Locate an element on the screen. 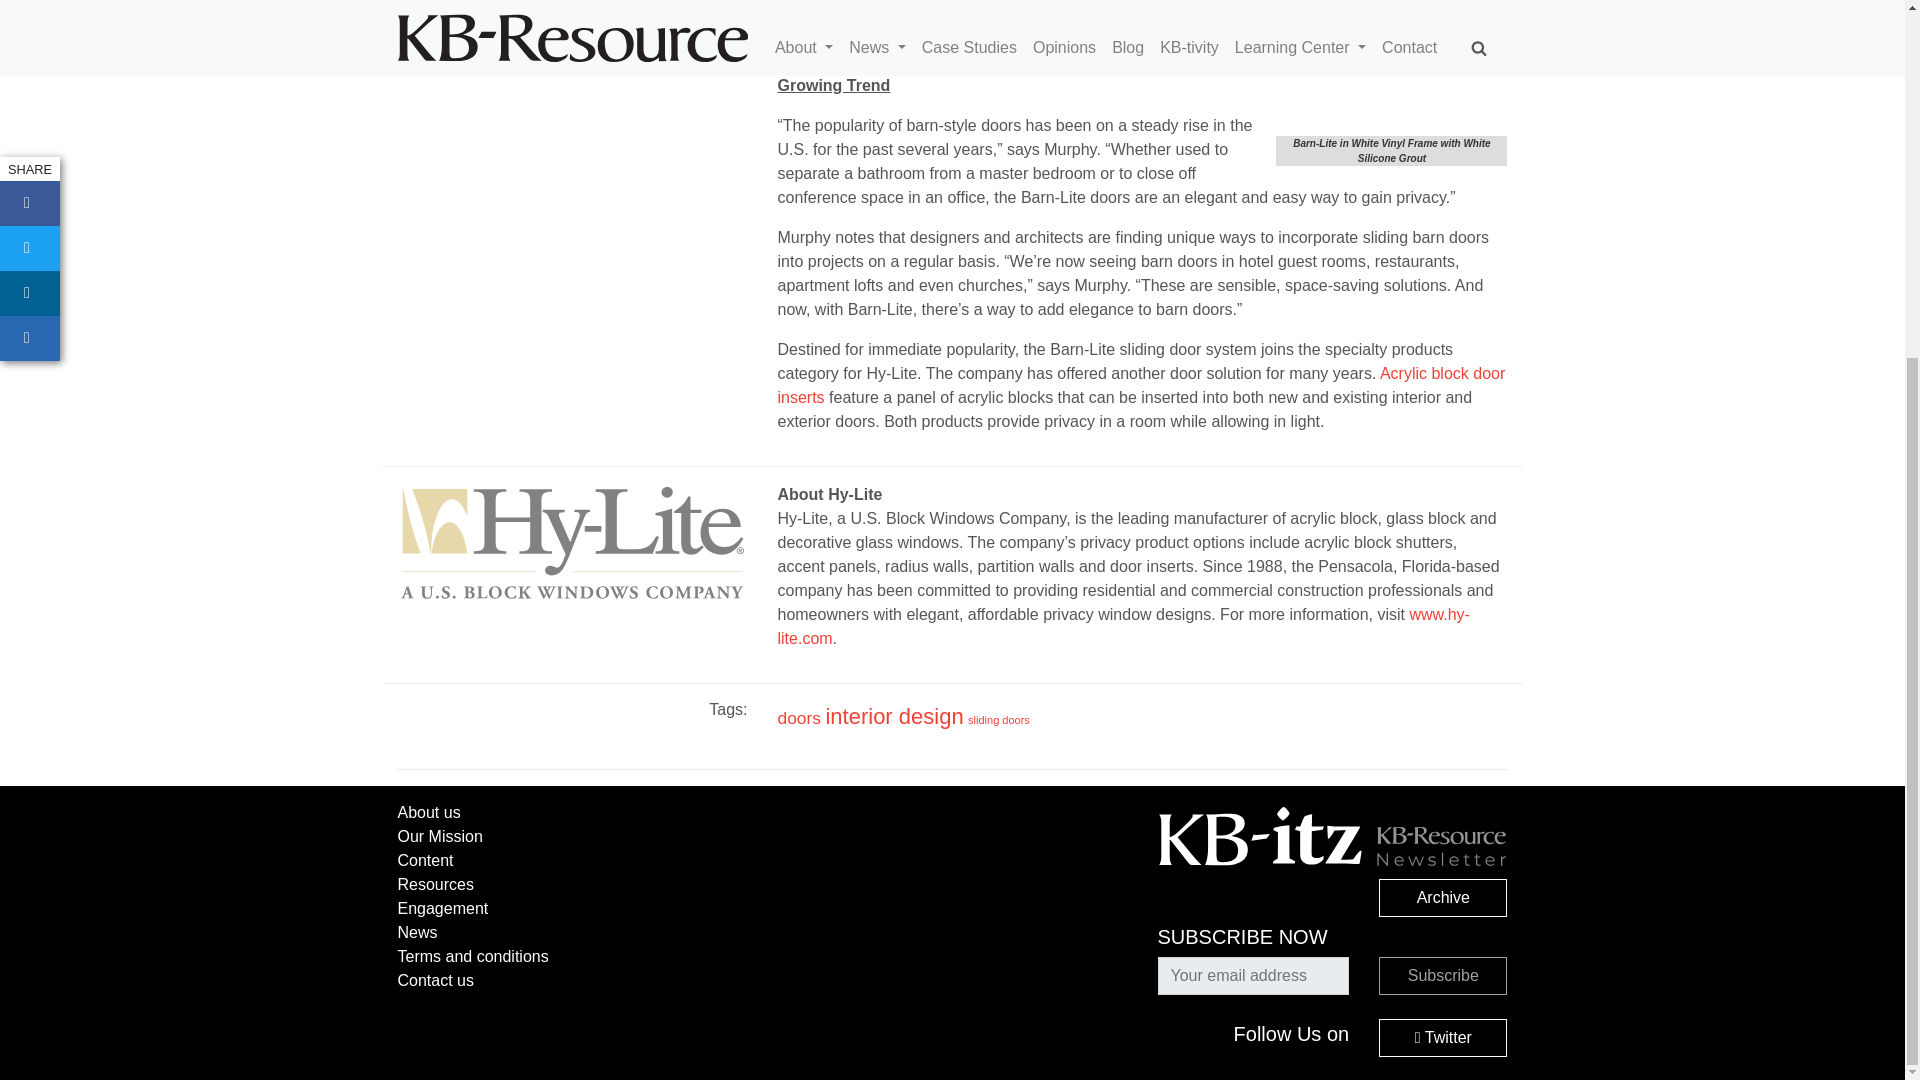  doors is located at coordinates (799, 718).